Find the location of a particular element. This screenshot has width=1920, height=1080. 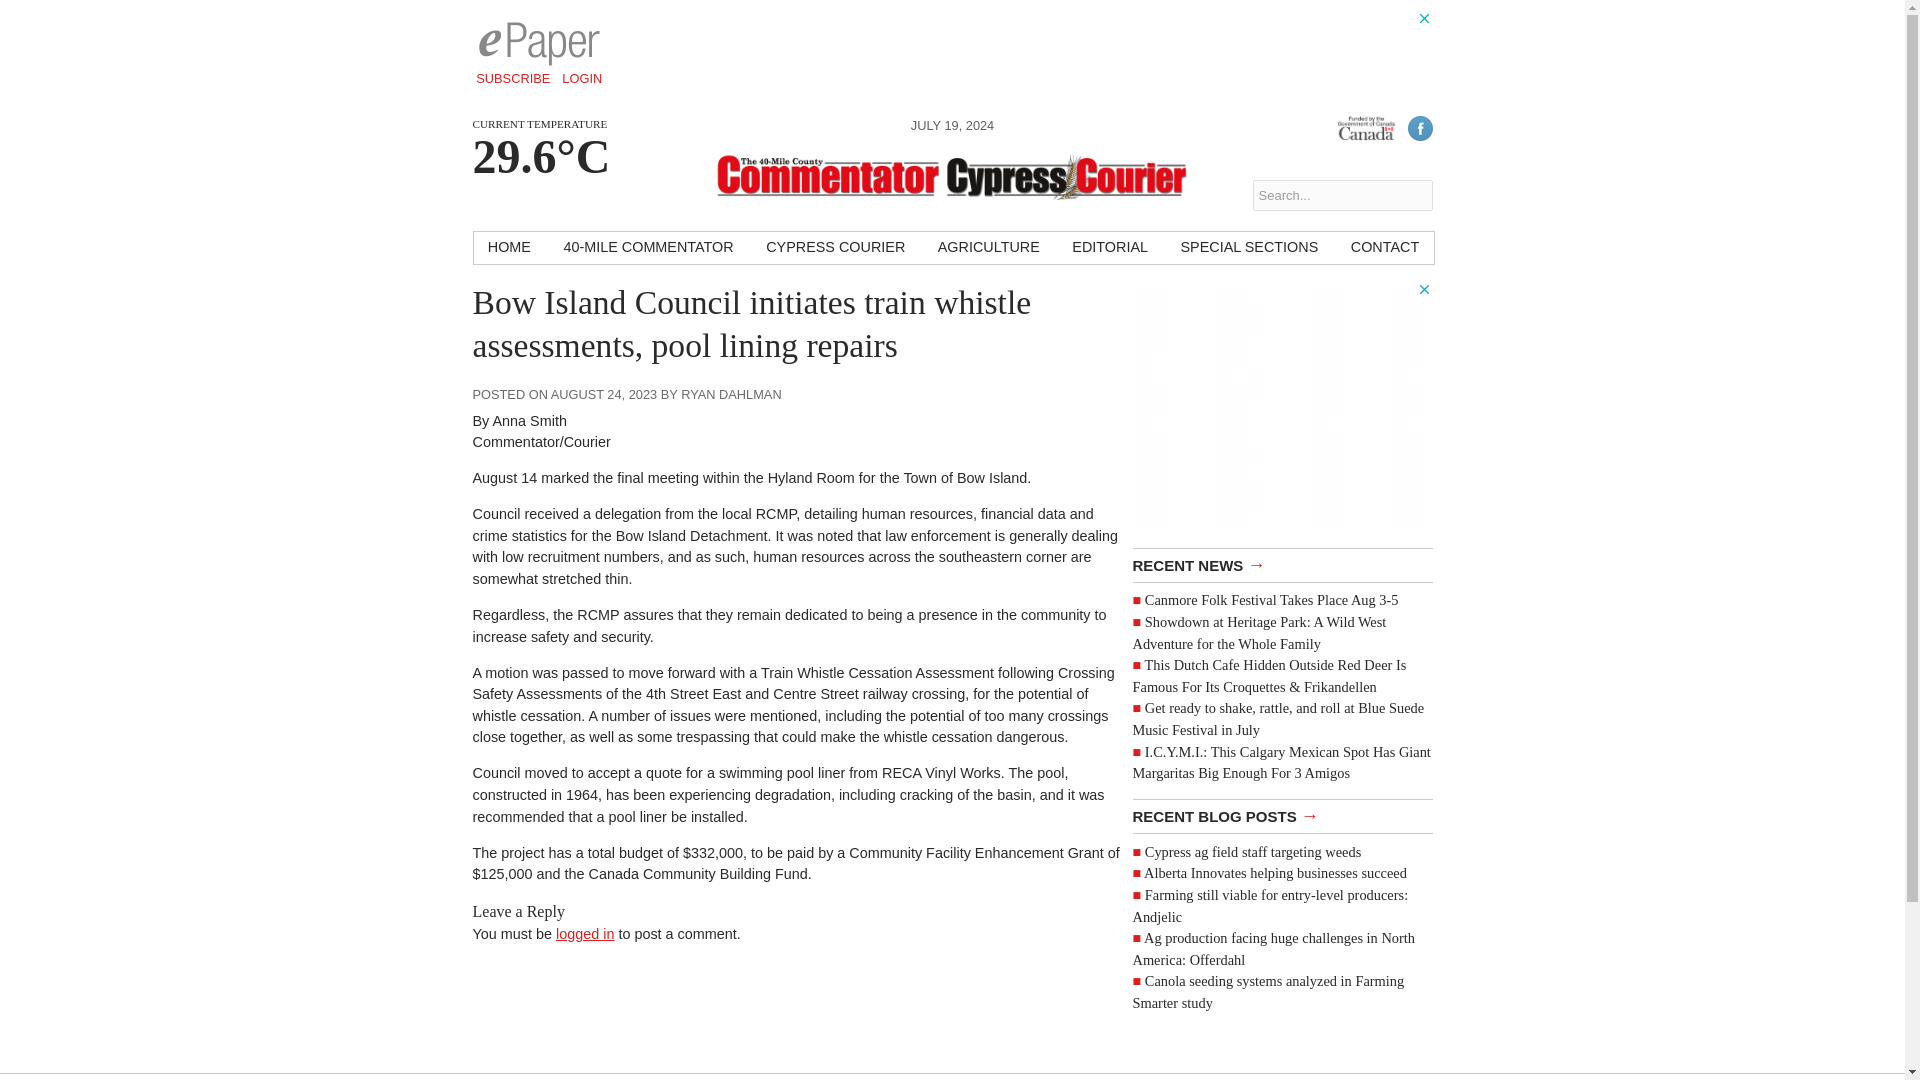

SUBSCRIBE is located at coordinates (513, 78).